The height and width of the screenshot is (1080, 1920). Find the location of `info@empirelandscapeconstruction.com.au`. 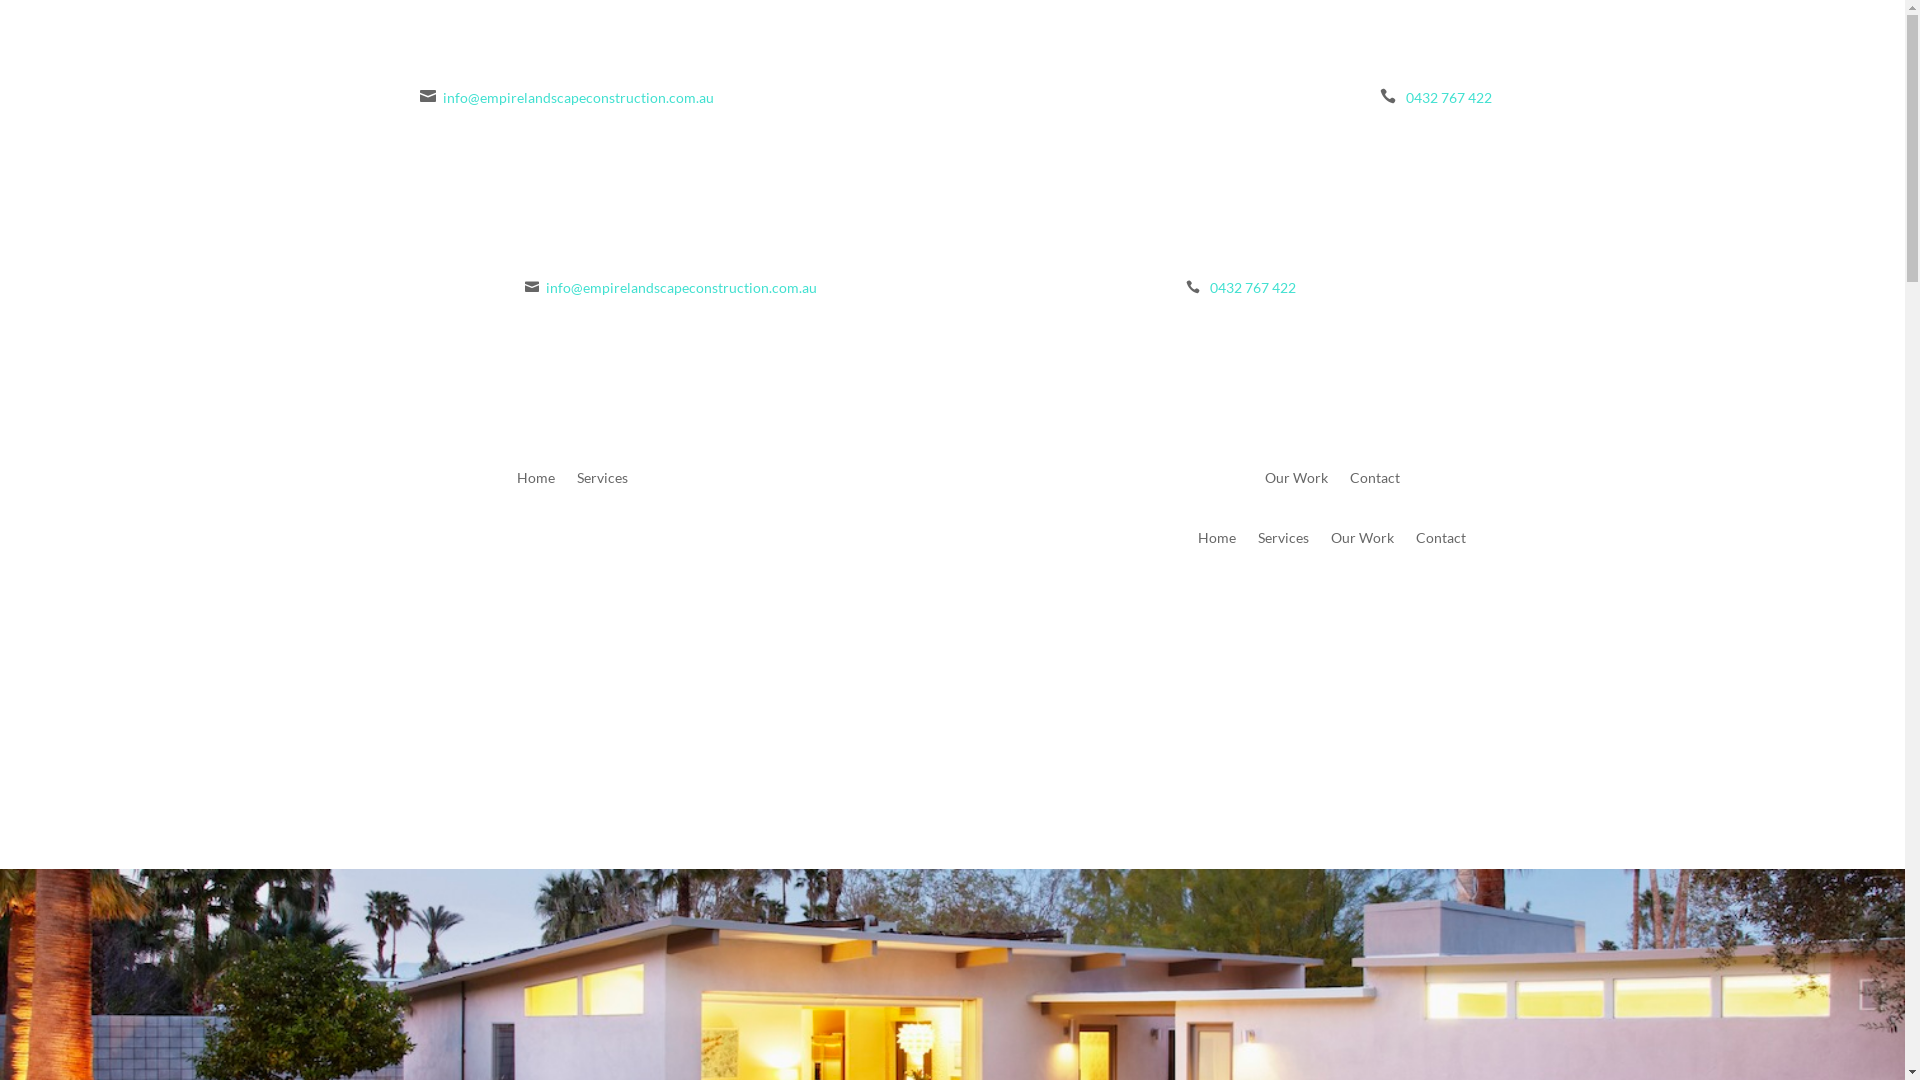

info@empirelandscapeconstruction.com.au is located at coordinates (682, 288).